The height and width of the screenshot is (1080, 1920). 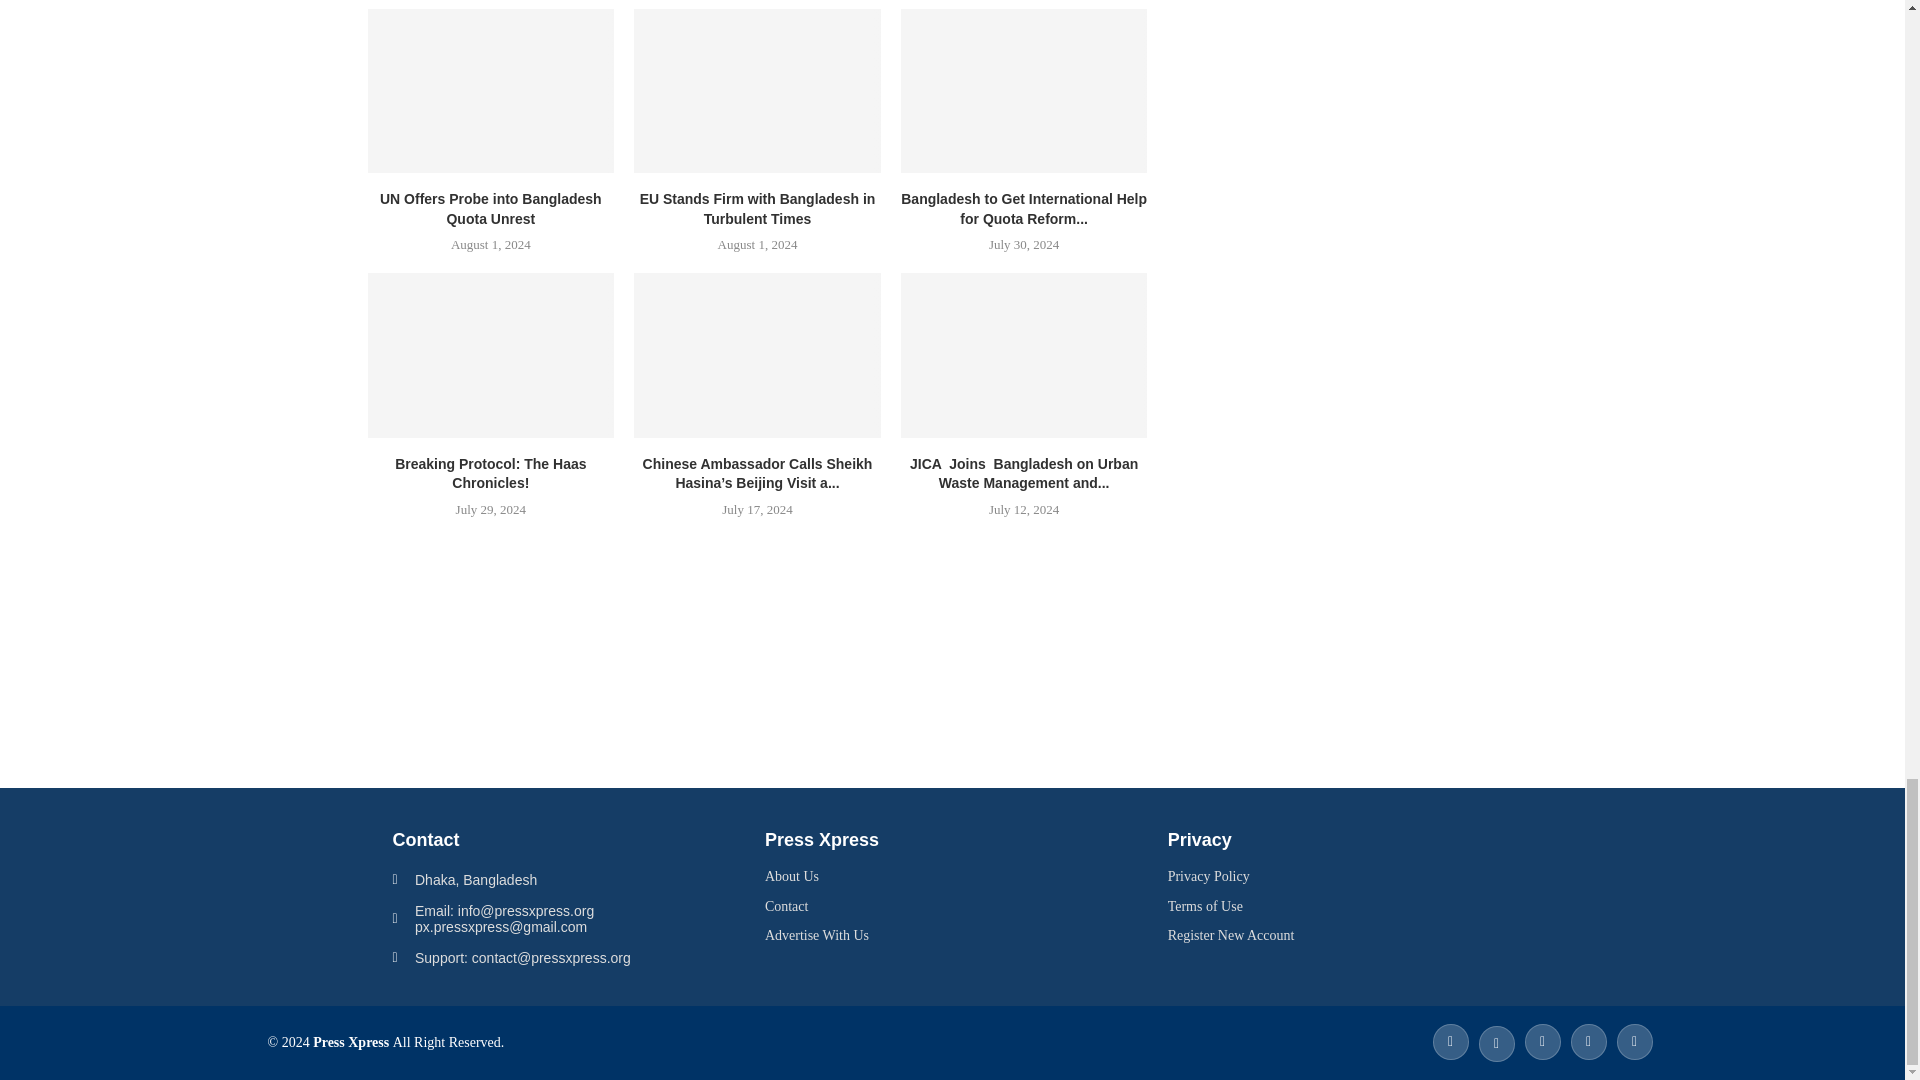 What do you see at coordinates (491, 355) in the screenshot?
I see `Breaking Protocol: The Haas Chronicles!` at bounding box center [491, 355].